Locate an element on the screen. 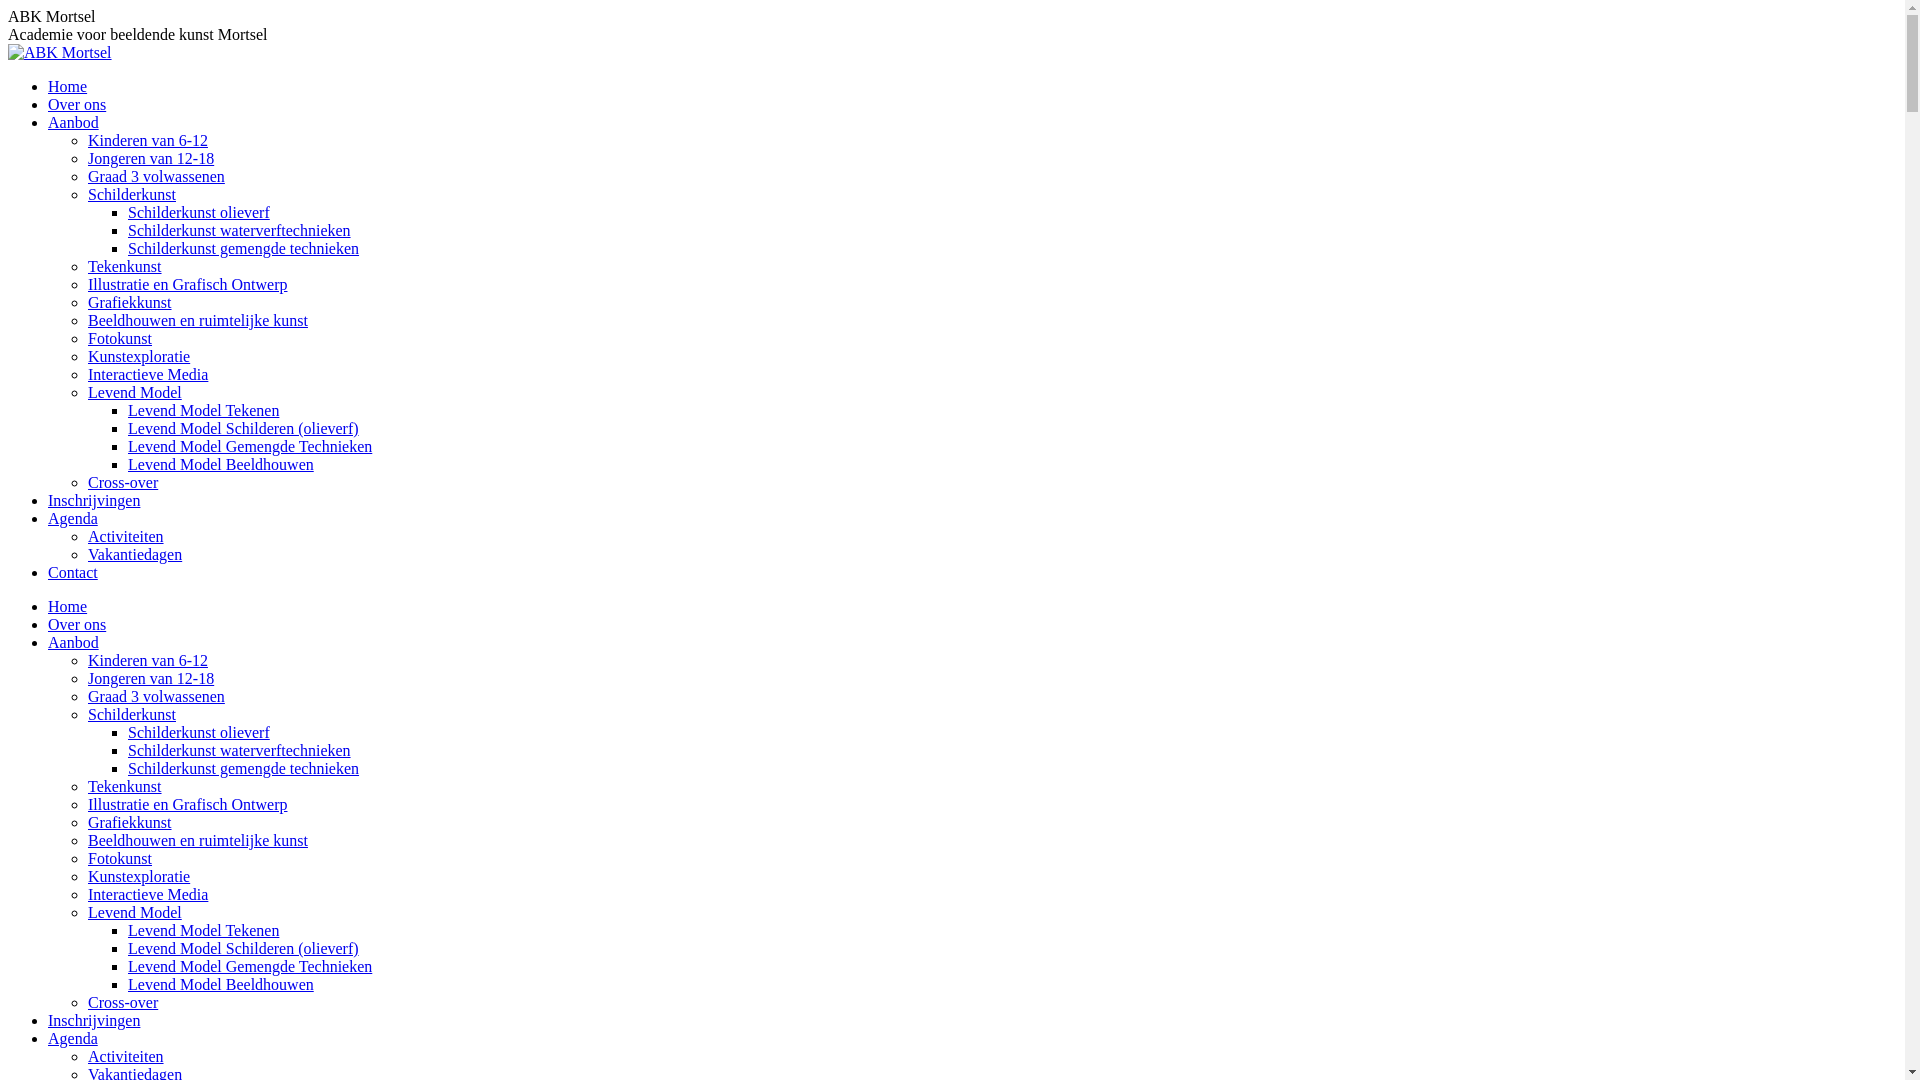 The image size is (1920, 1080). Levend Model Beeldhouwen is located at coordinates (221, 464).